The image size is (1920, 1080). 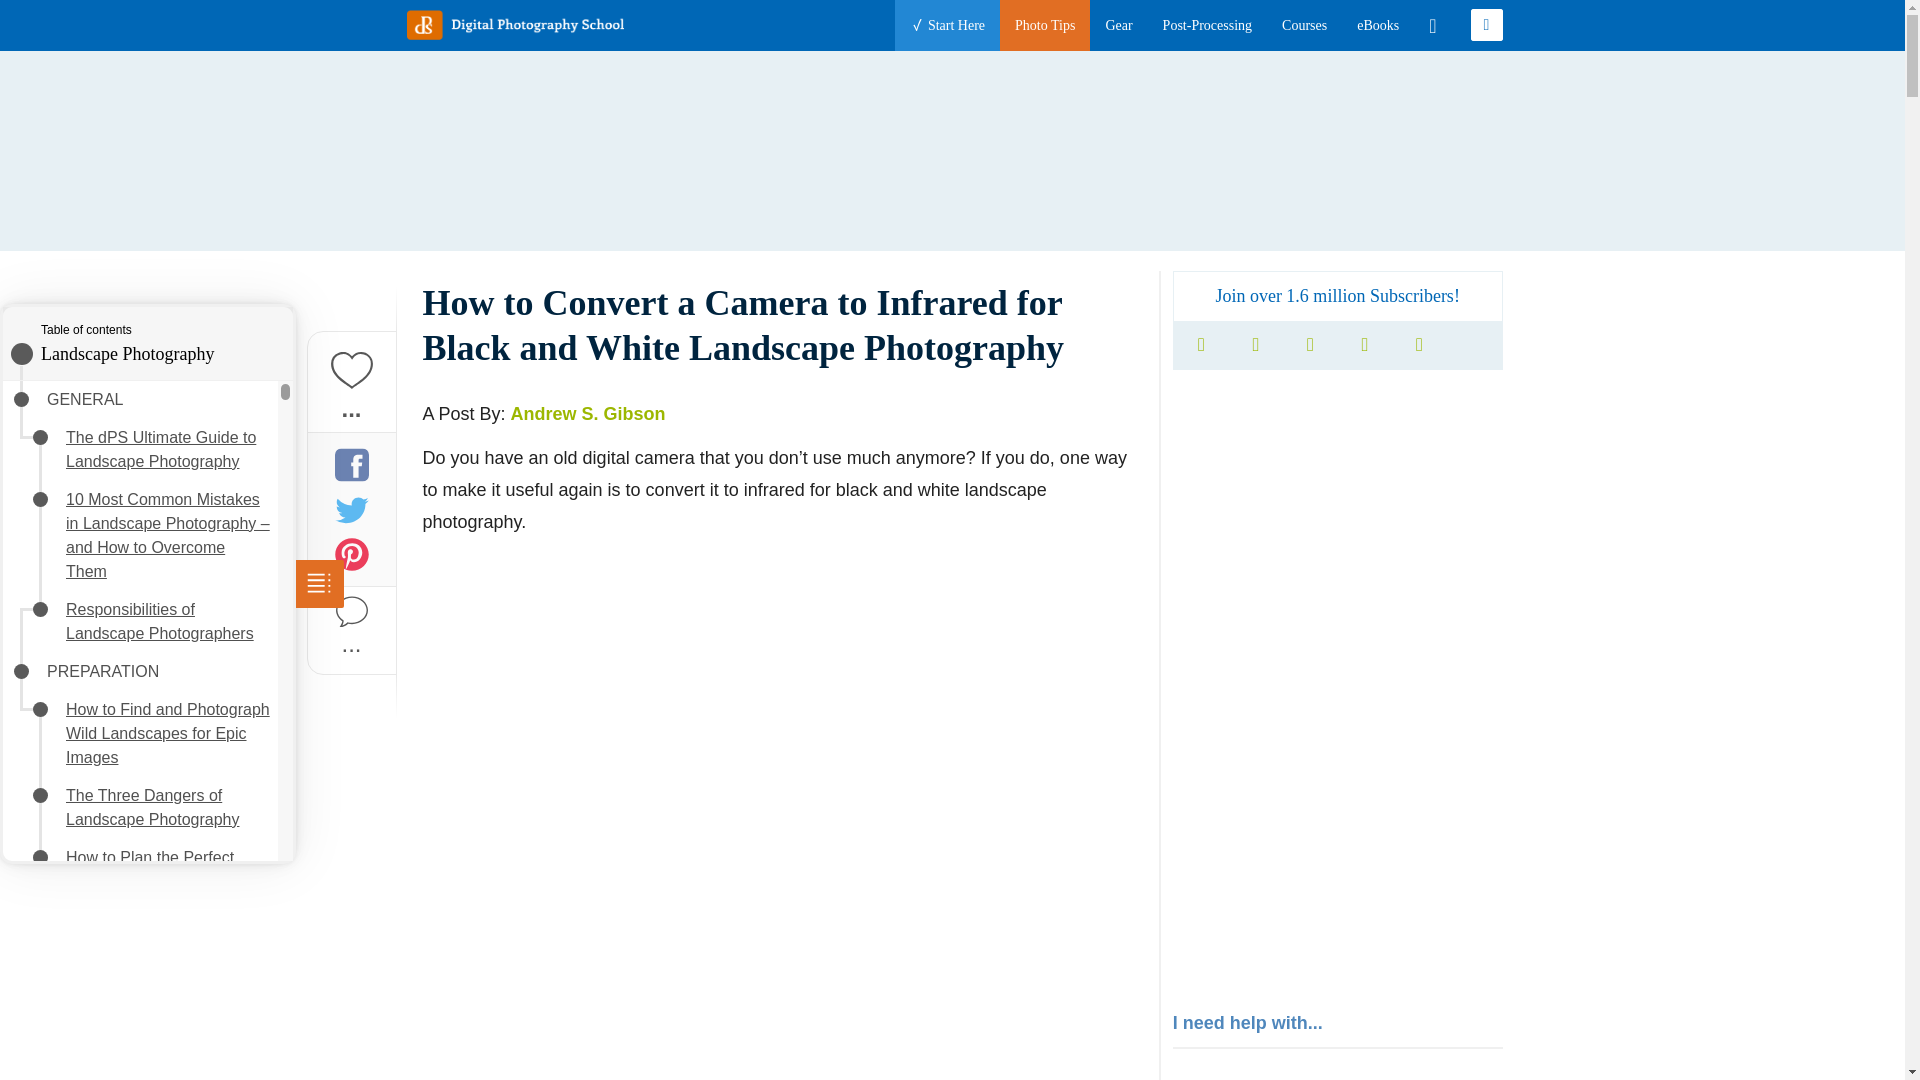 What do you see at coordinates (1207, 25) in the screenshot?
I see `Post-Processing` at bounding box center [1207, 25].